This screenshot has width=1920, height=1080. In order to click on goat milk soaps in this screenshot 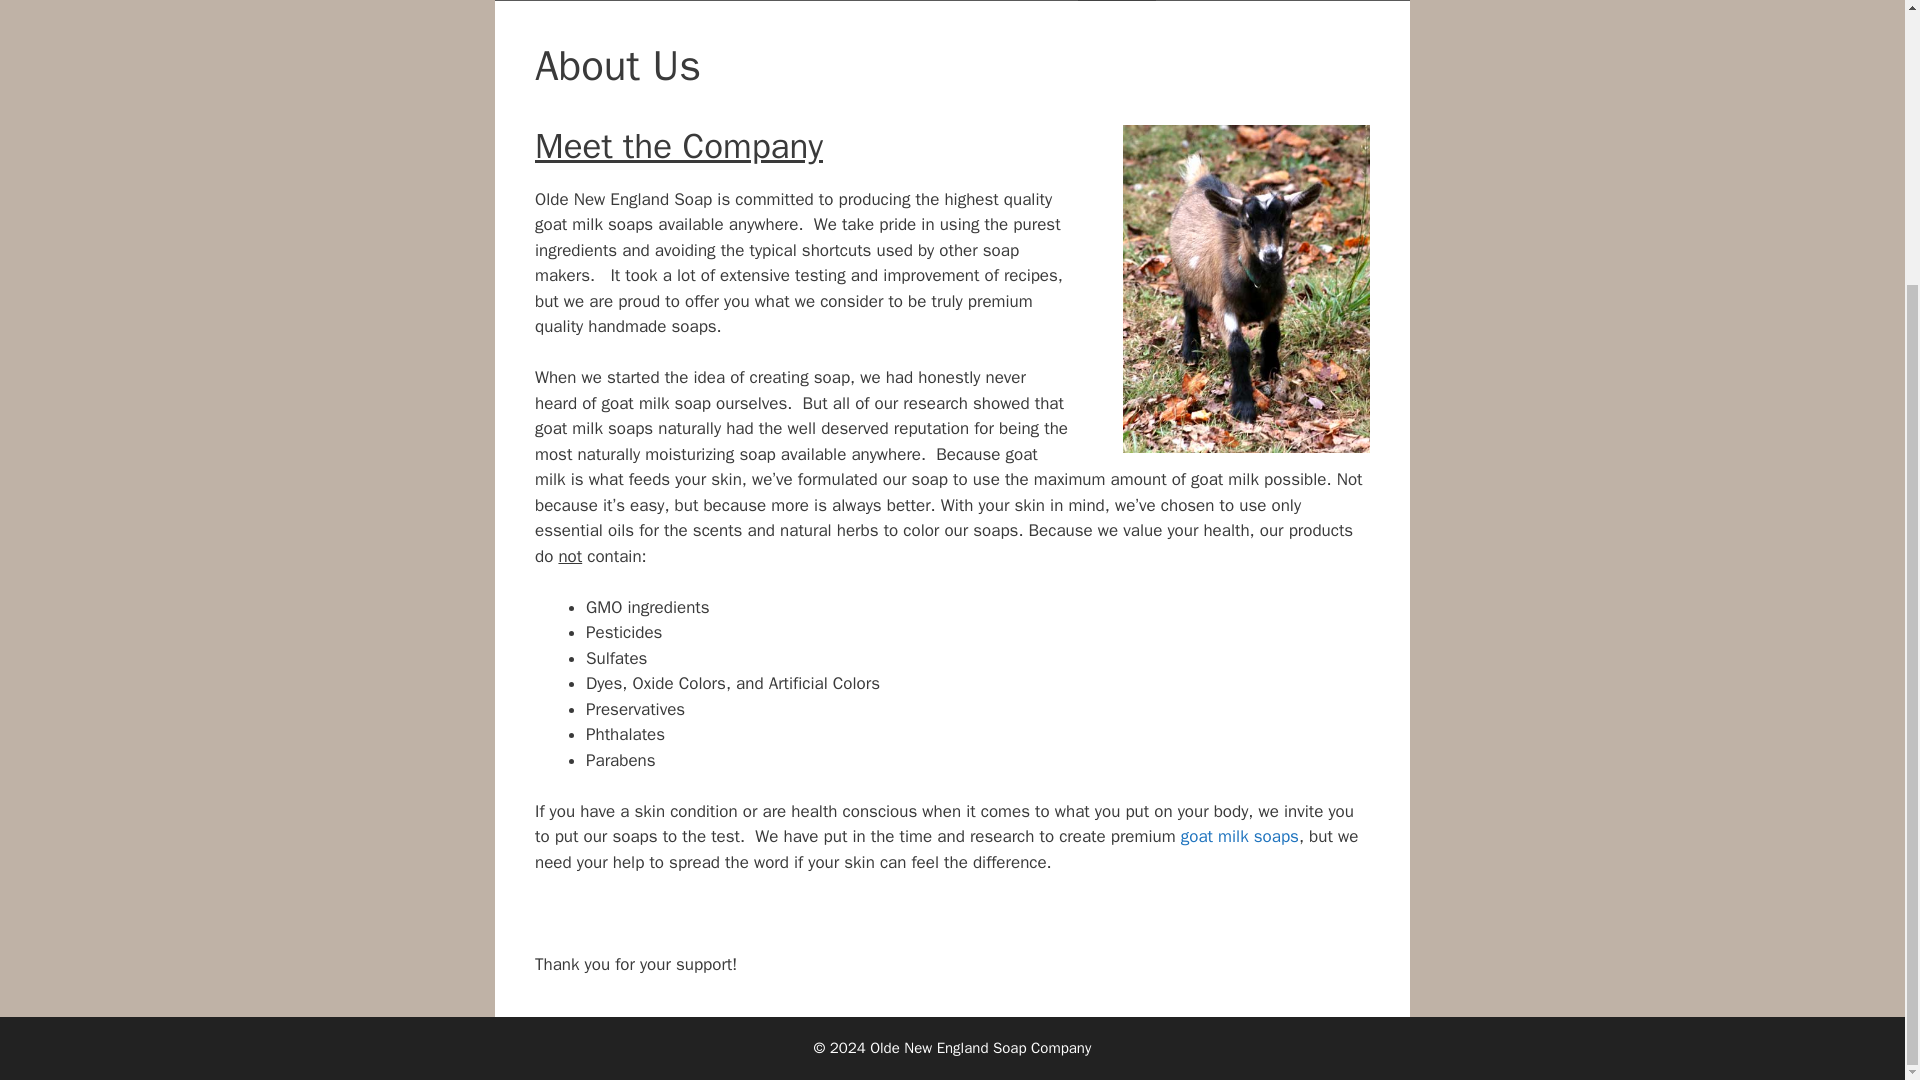, I will do `click(1240, 836)`.